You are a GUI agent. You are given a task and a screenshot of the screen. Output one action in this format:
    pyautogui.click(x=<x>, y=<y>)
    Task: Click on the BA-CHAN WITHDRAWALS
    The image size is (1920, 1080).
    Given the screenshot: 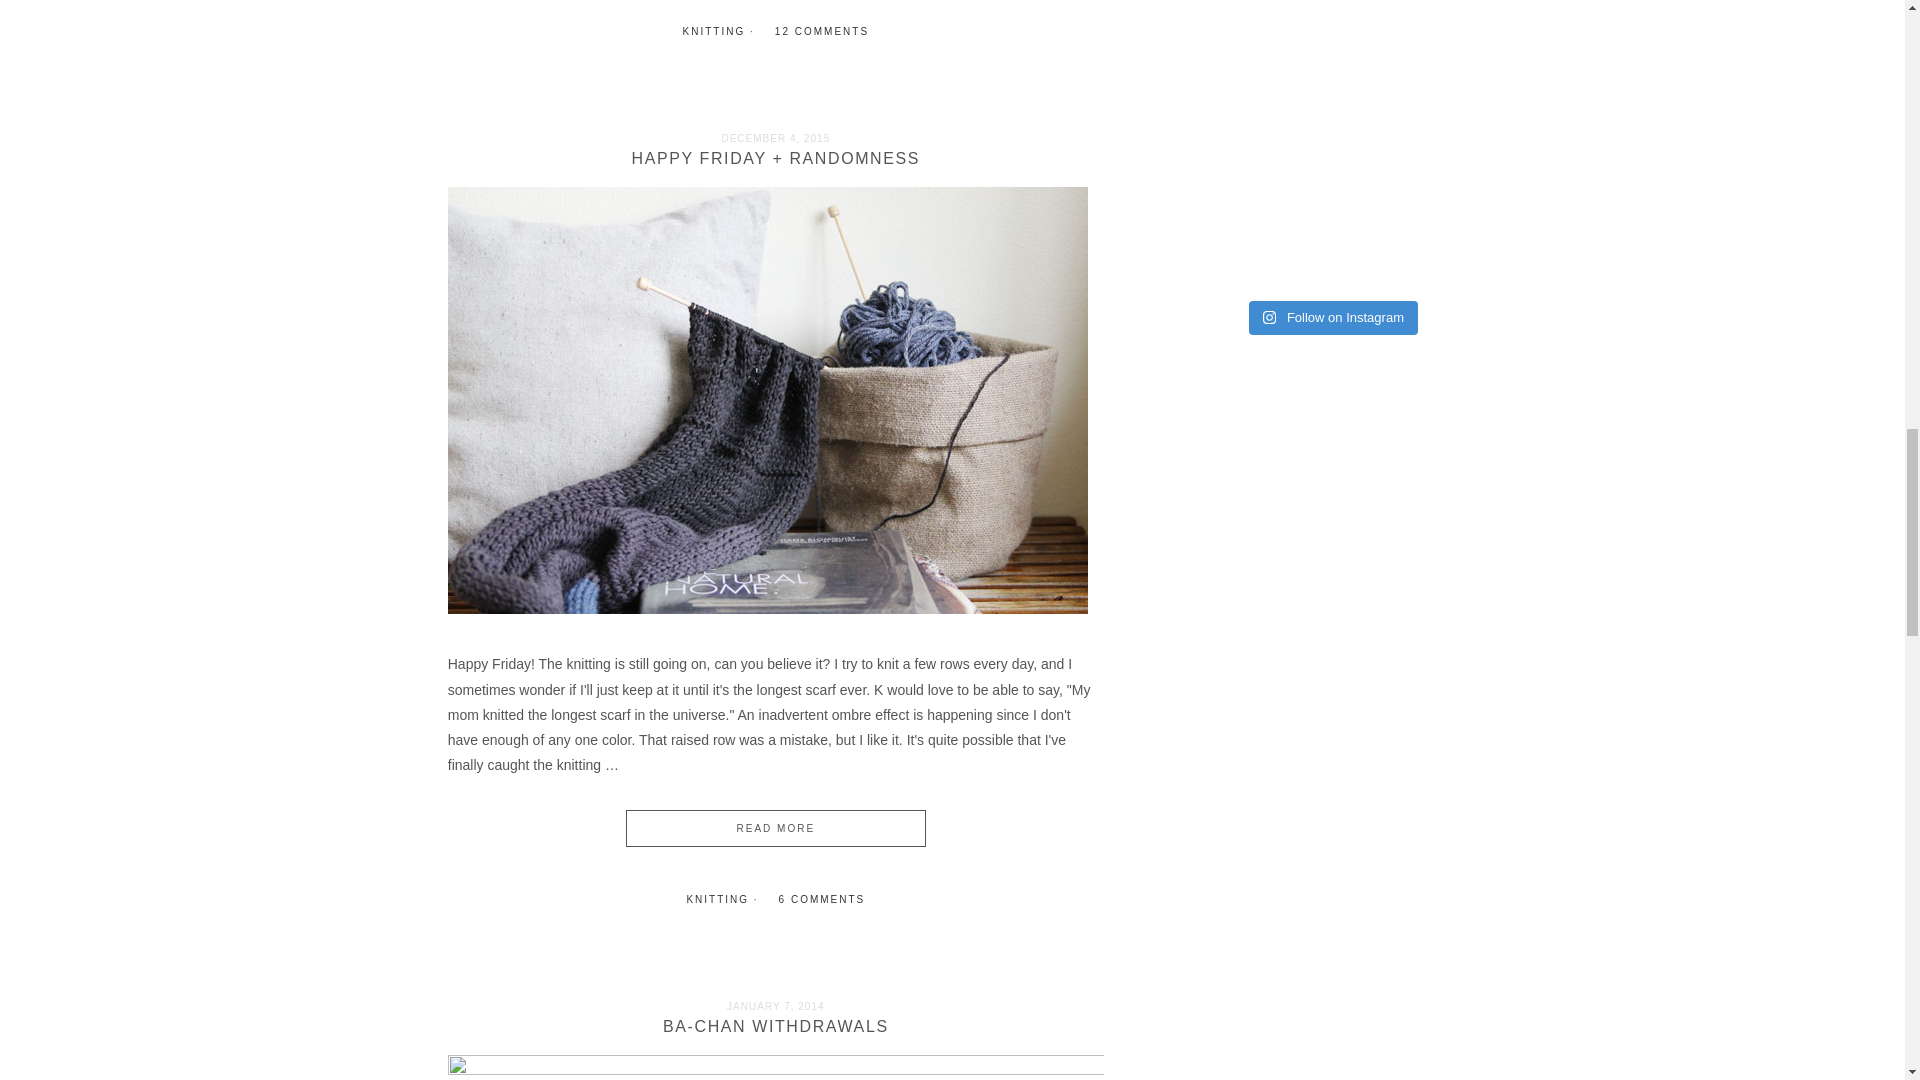 What is the action you would take?
    pyautogui.click(x=775, y=1026)
    